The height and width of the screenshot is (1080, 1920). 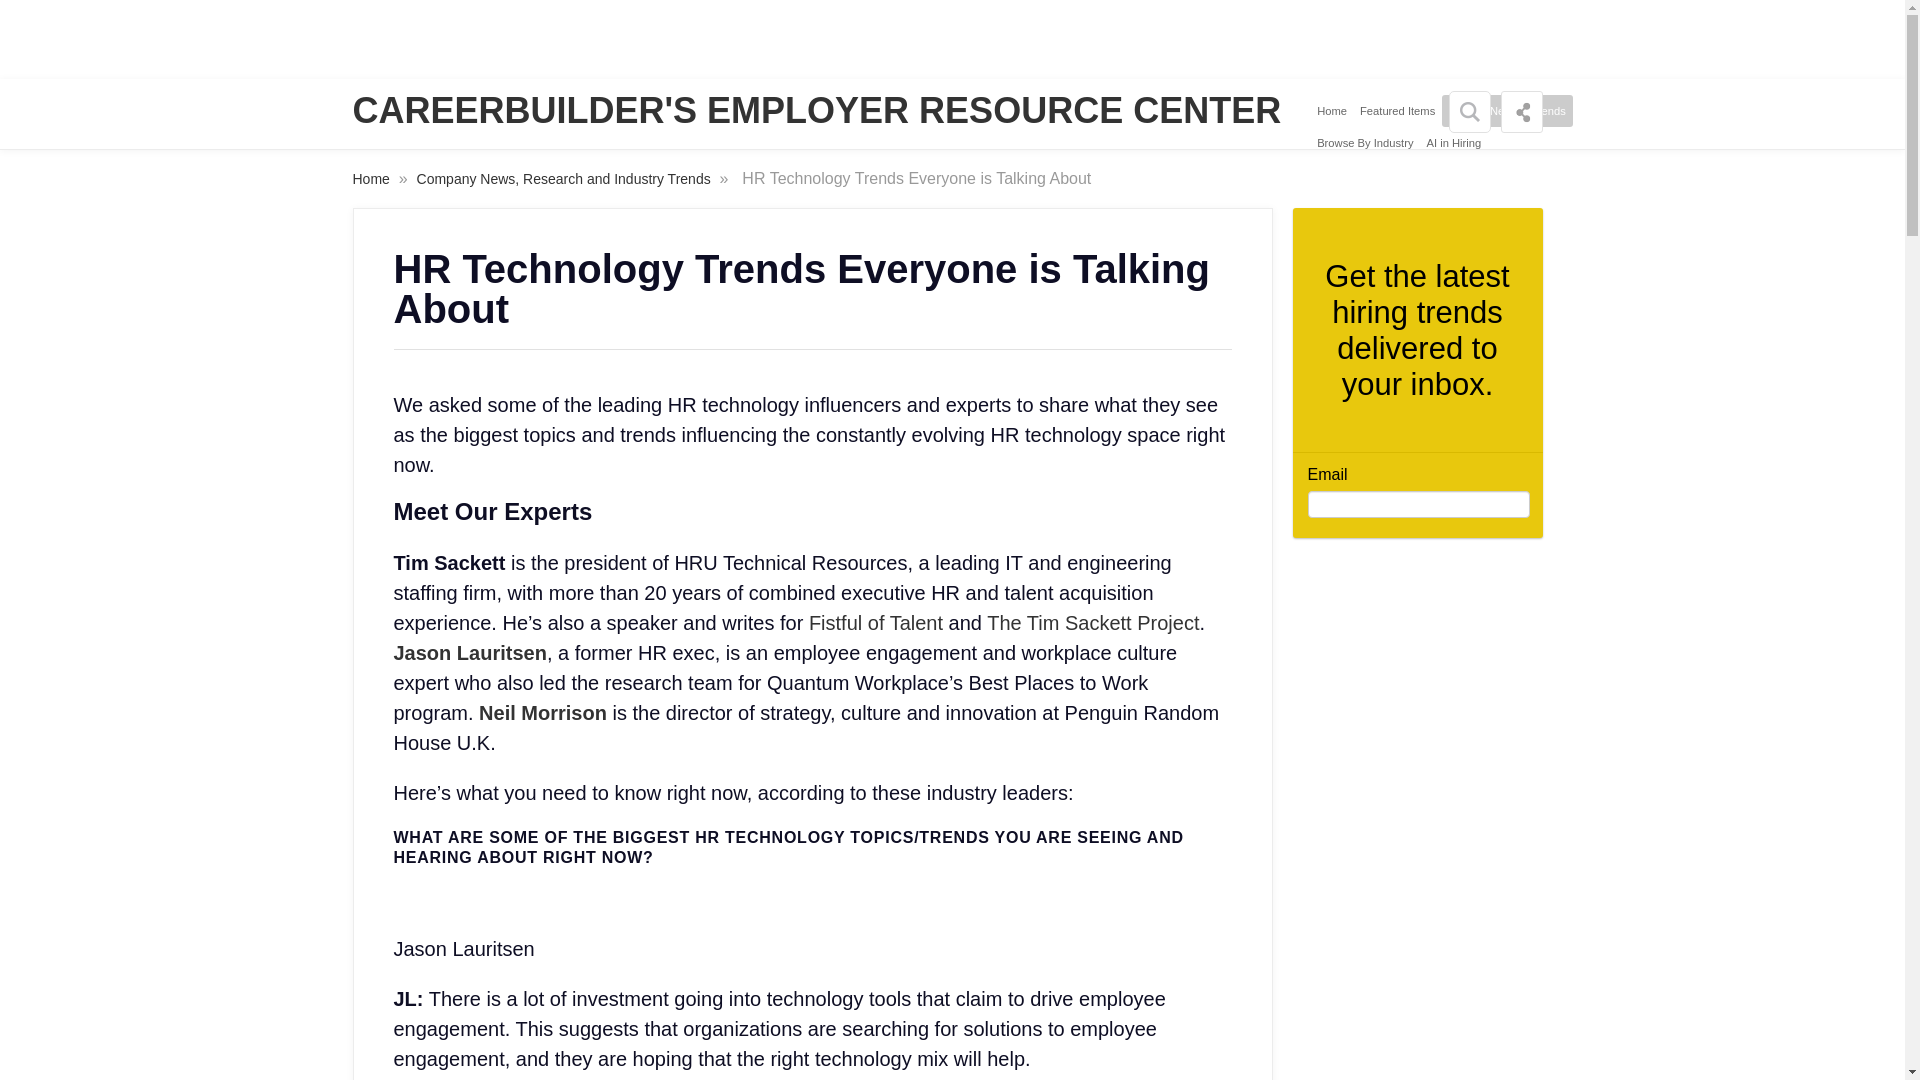 What do you see at coordinates (816, 110) in the screenshot?
I see `CareerBuilder's Employer Resource Center` at bounding box center [816, 110].